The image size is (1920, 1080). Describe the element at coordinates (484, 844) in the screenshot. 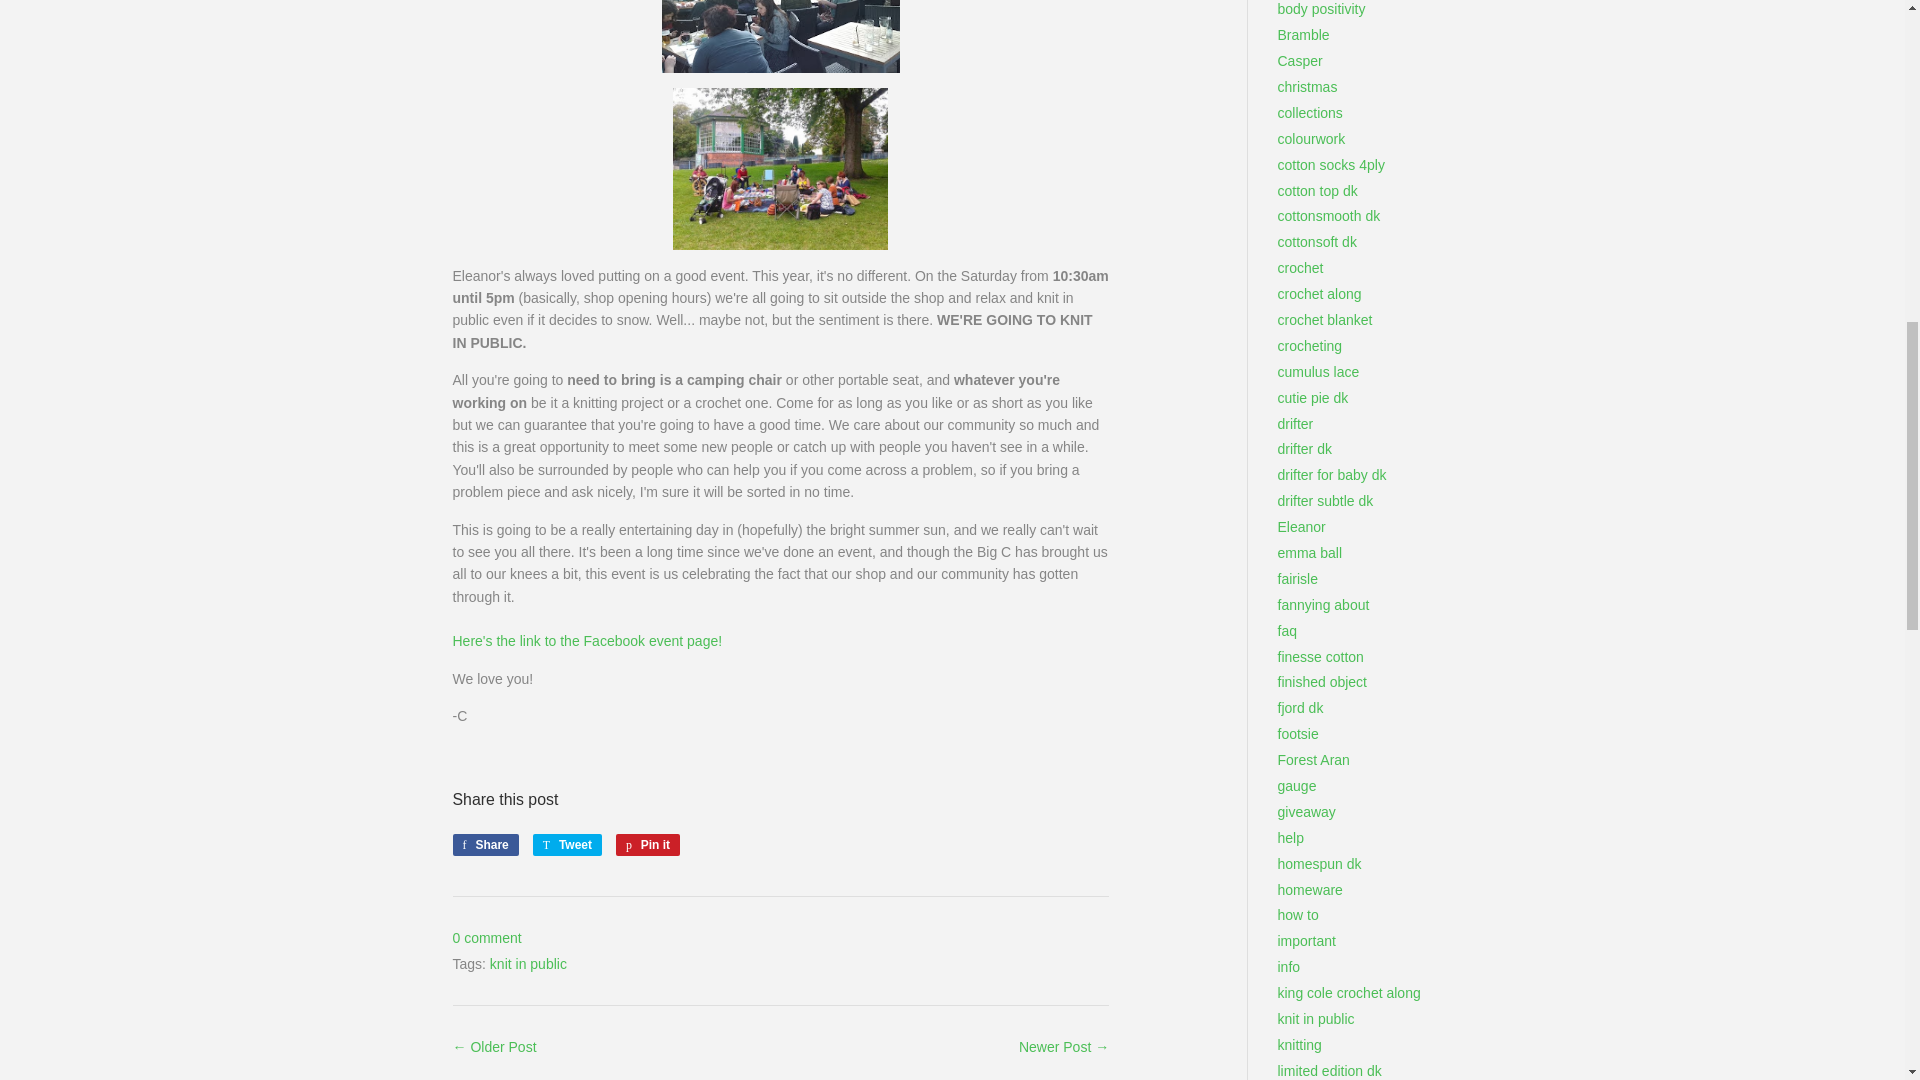

I see `Show articles tagged Casper` at that location.